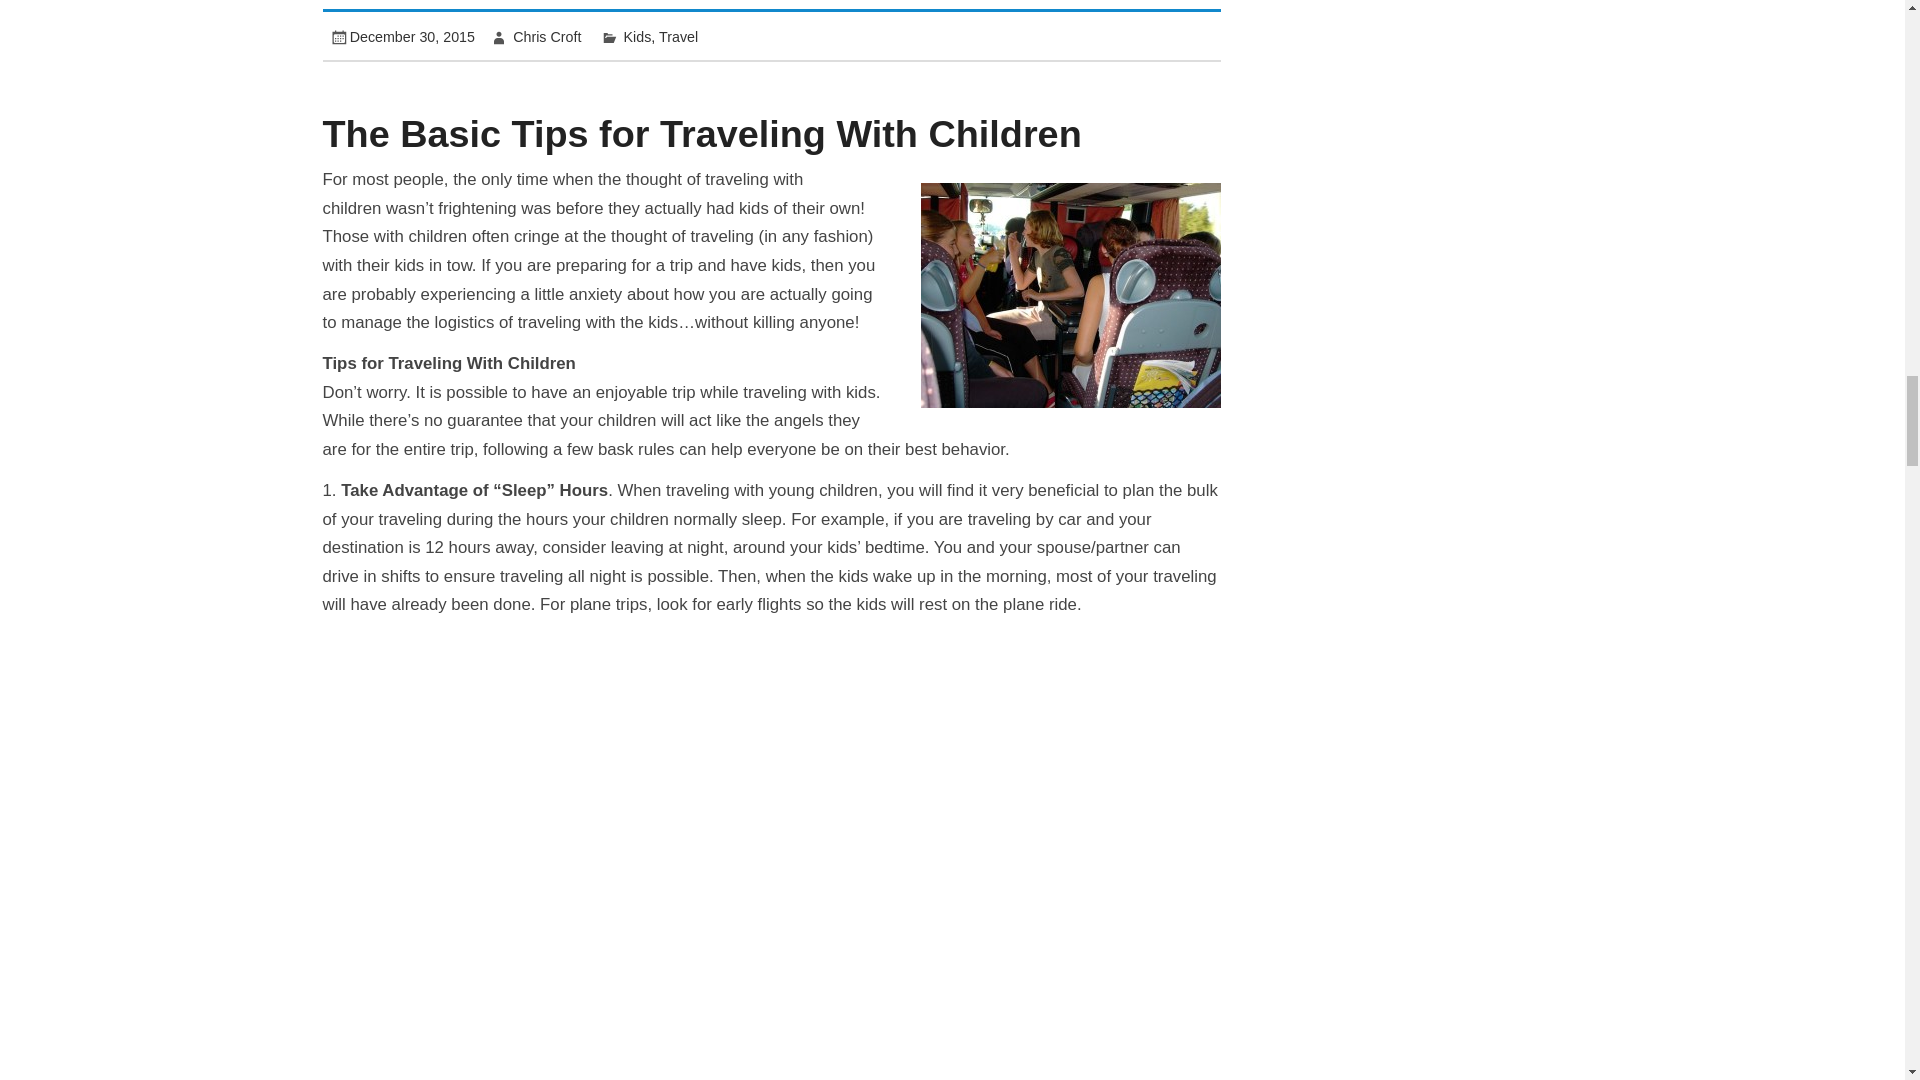 Image resolution: width=1920 pixels, height=1080 pixels. What do you see at coordinates (546, 37) in the screenshot?
I see `View all posts by Chris Croft` at bounding box center [546, 37].